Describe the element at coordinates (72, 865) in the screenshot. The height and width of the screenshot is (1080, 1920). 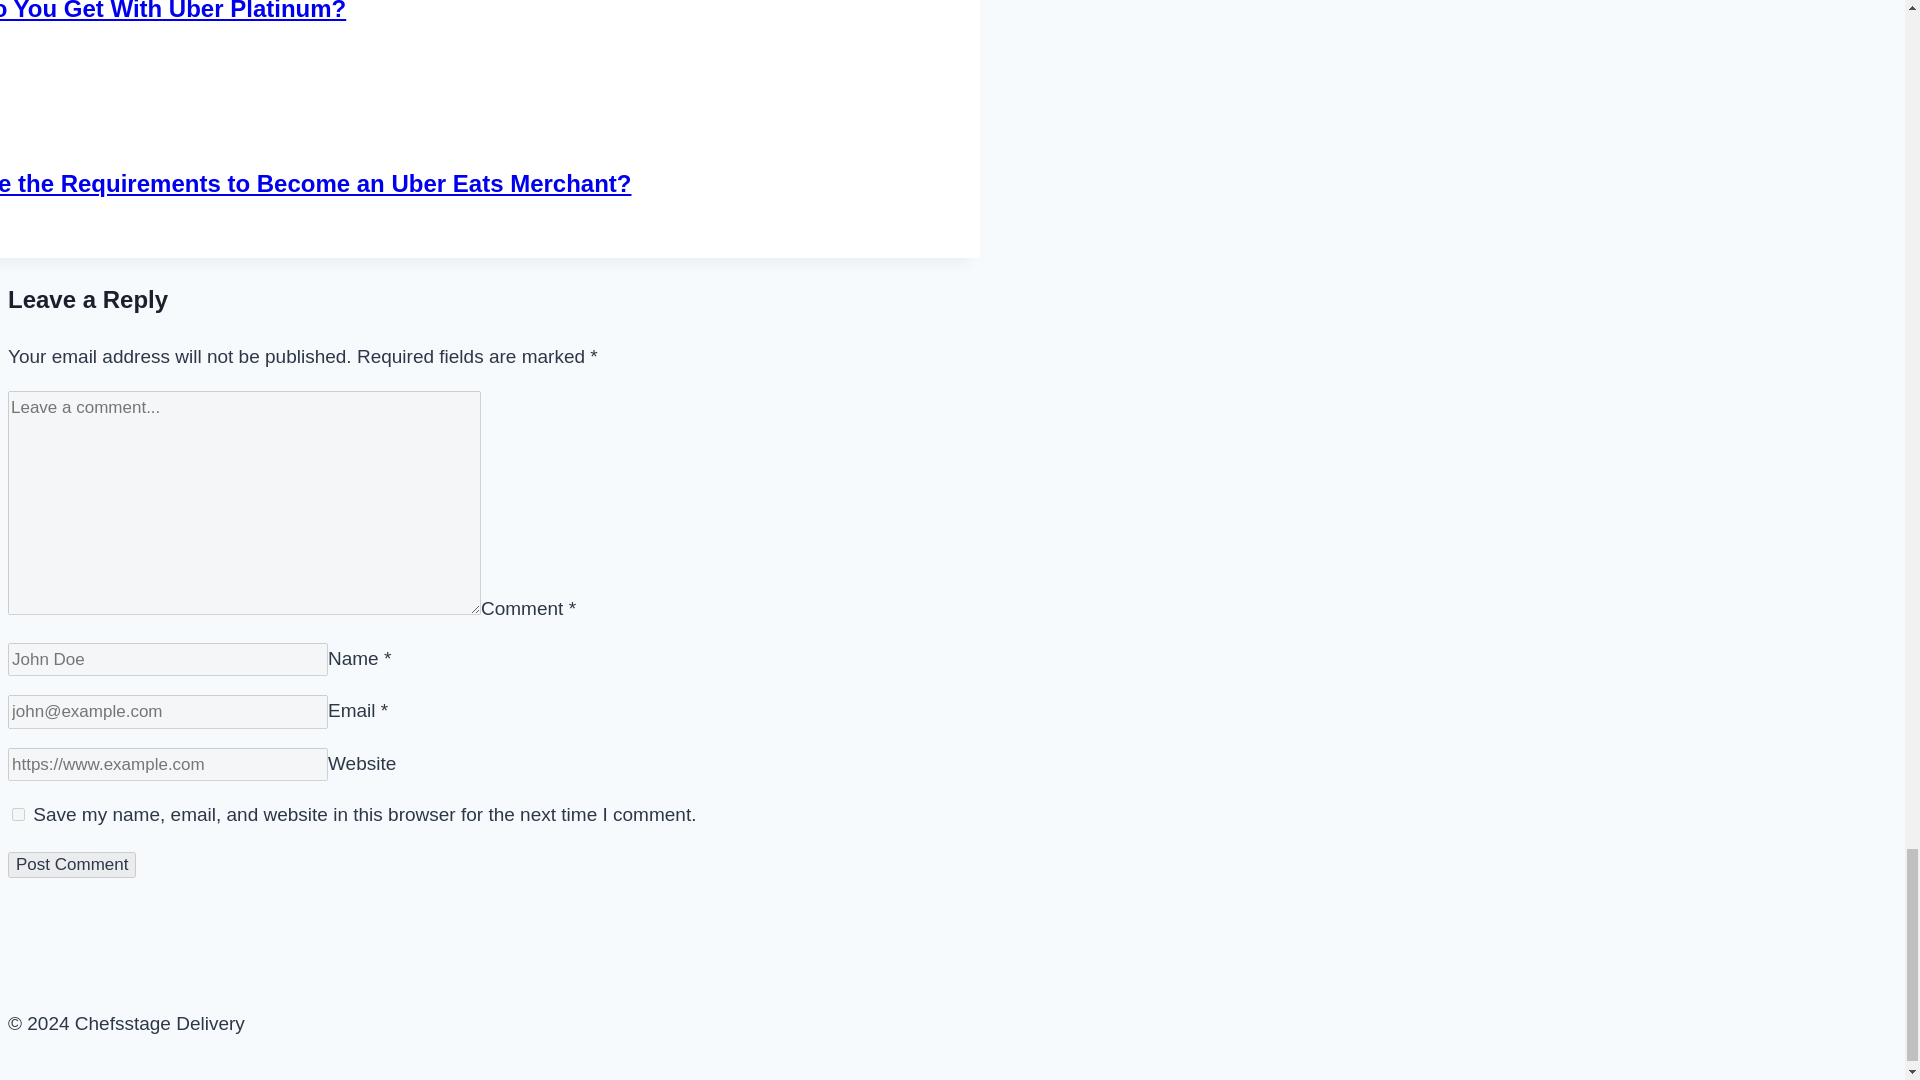
I see `Post Comment` at that location.